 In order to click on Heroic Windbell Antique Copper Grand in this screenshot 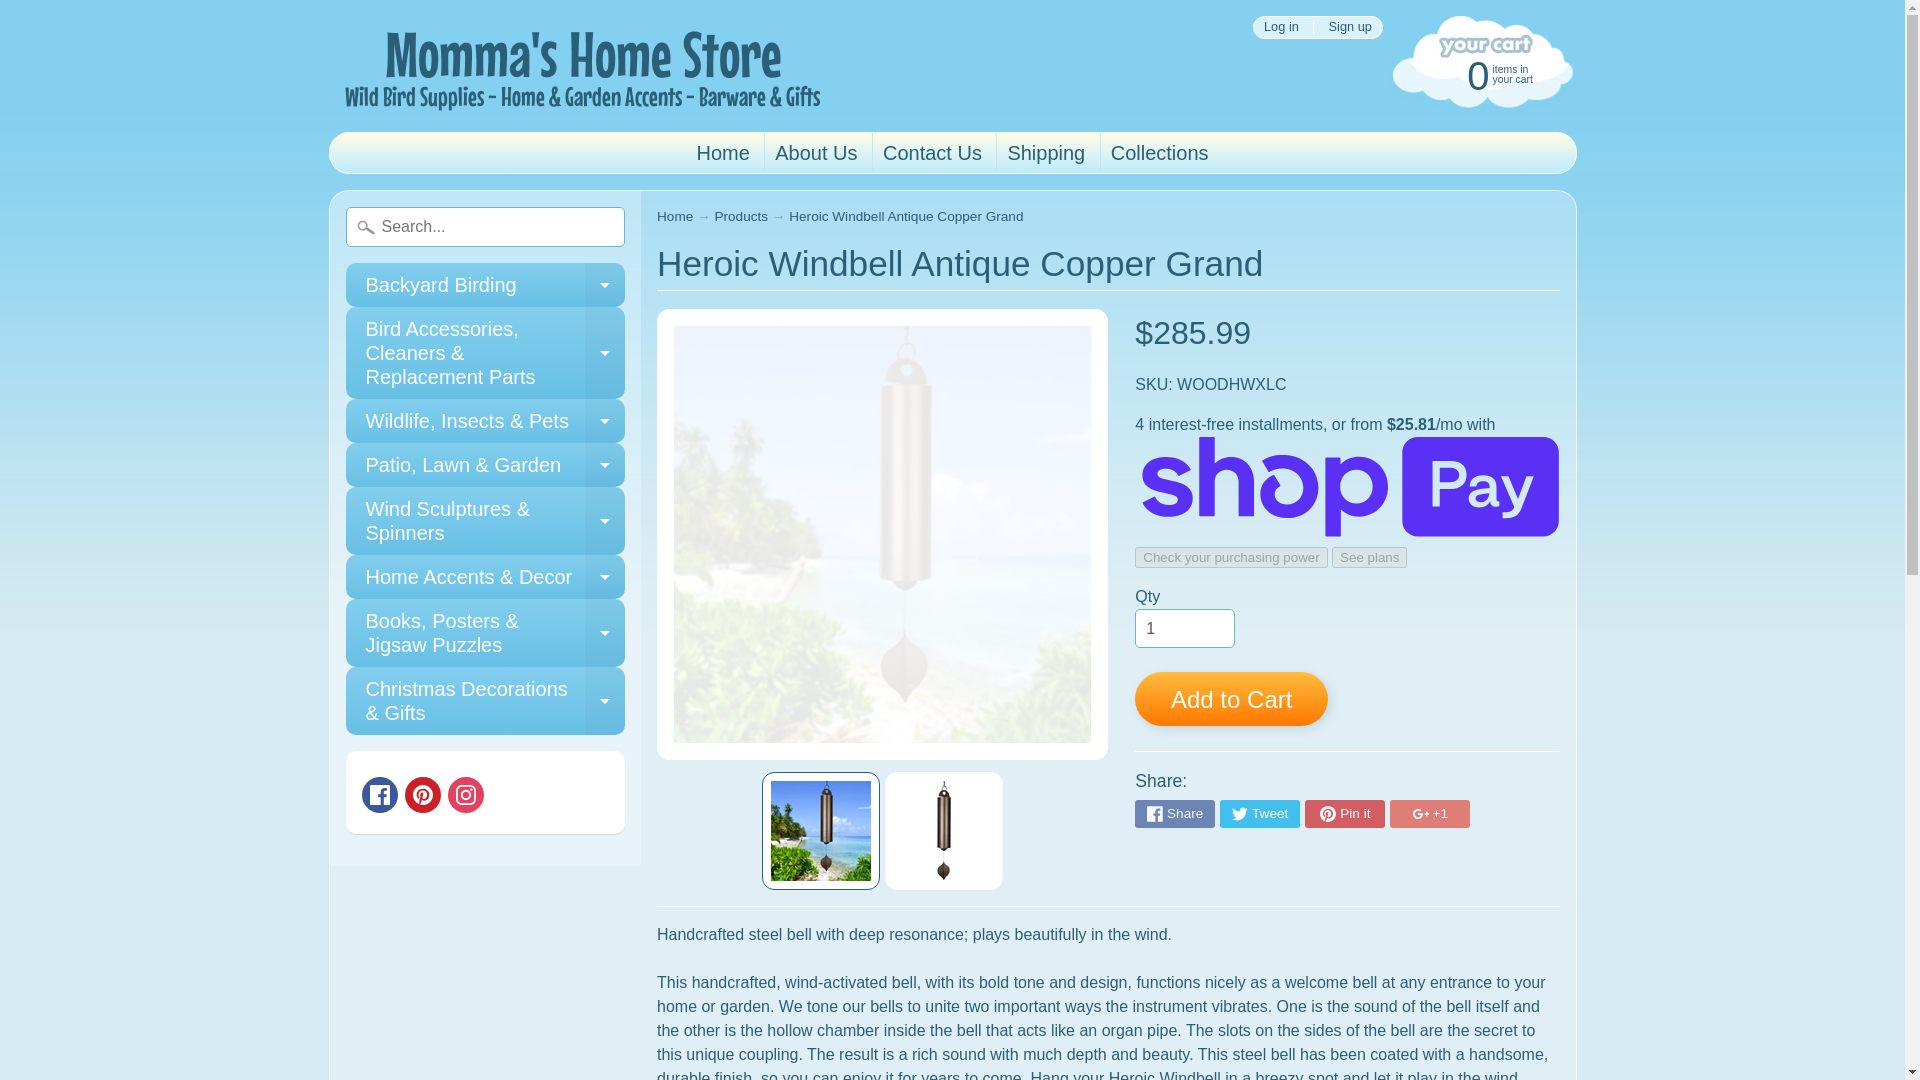, I will do `click(944, 830)`.